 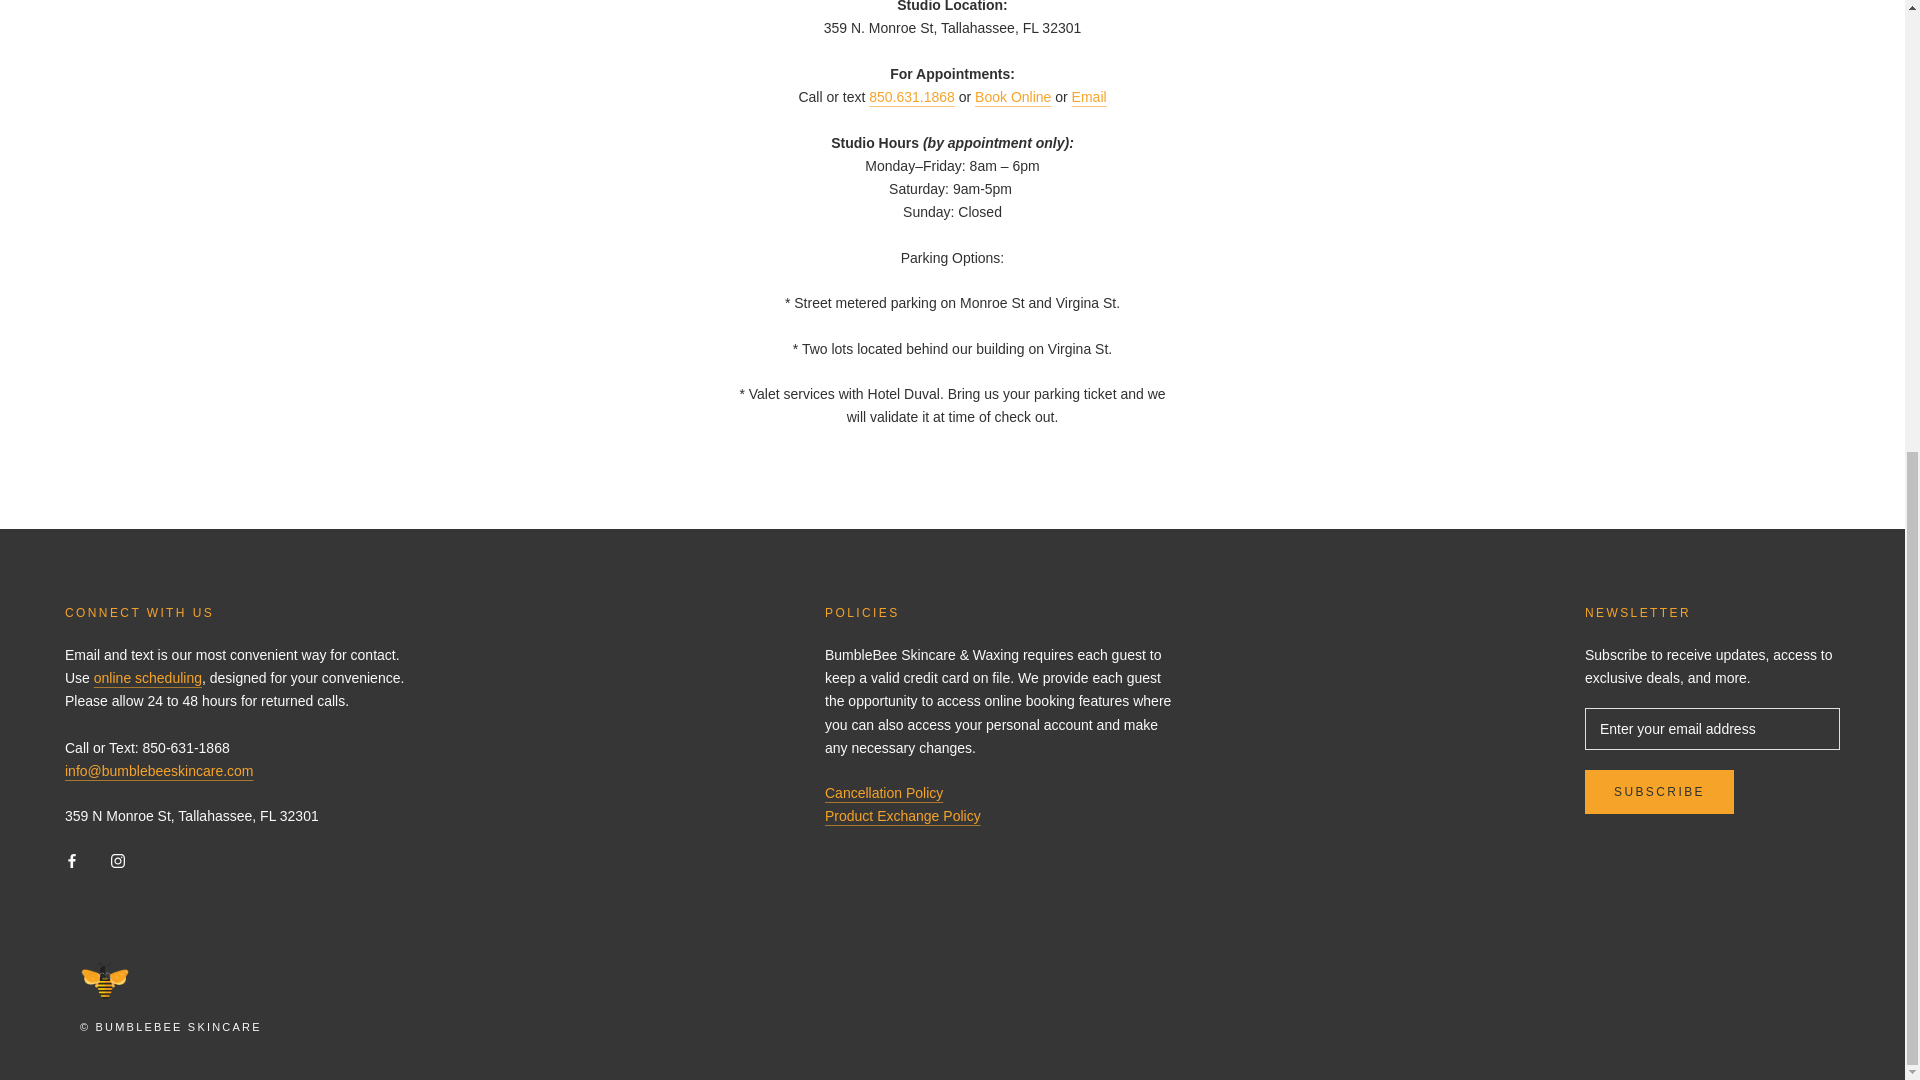 I want to click on Product Exchange Policy, so click(x=903, y=816).